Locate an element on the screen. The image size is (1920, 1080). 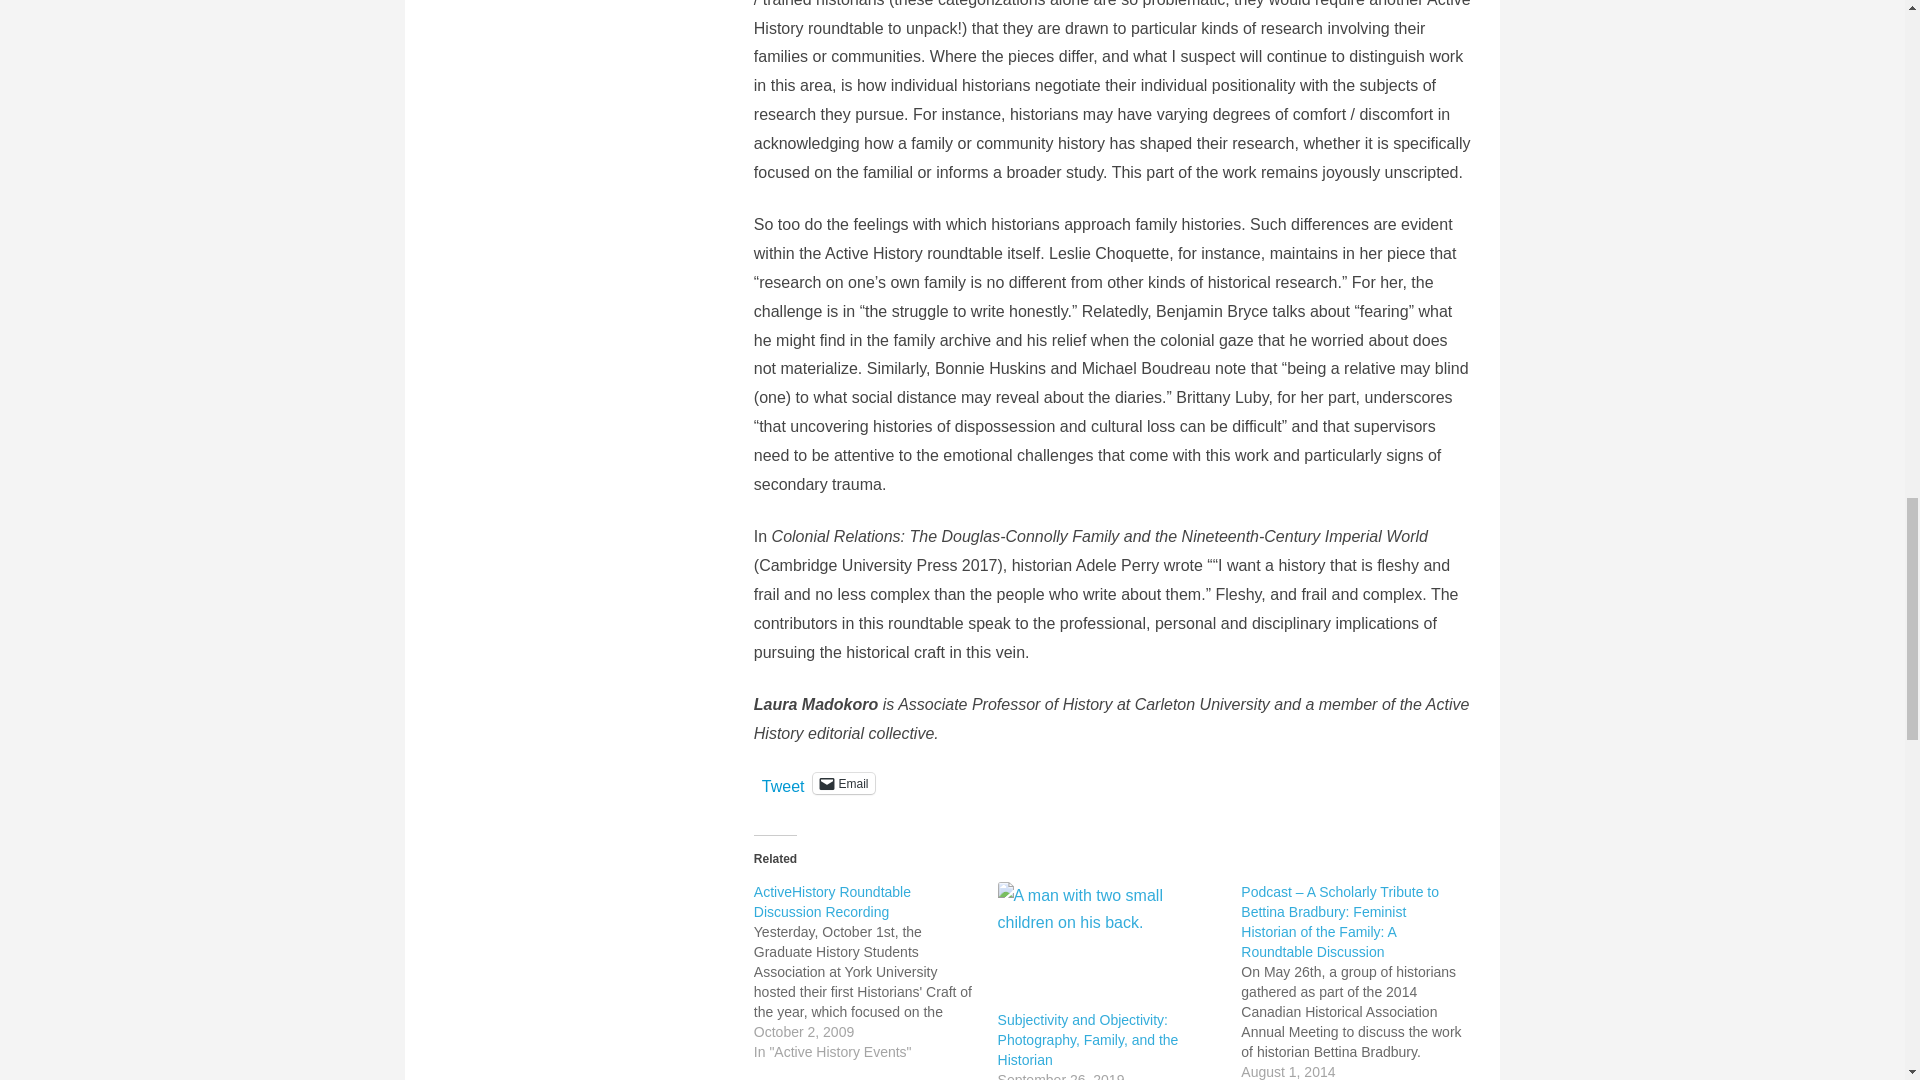
Email is located at coordinates (842, 783).